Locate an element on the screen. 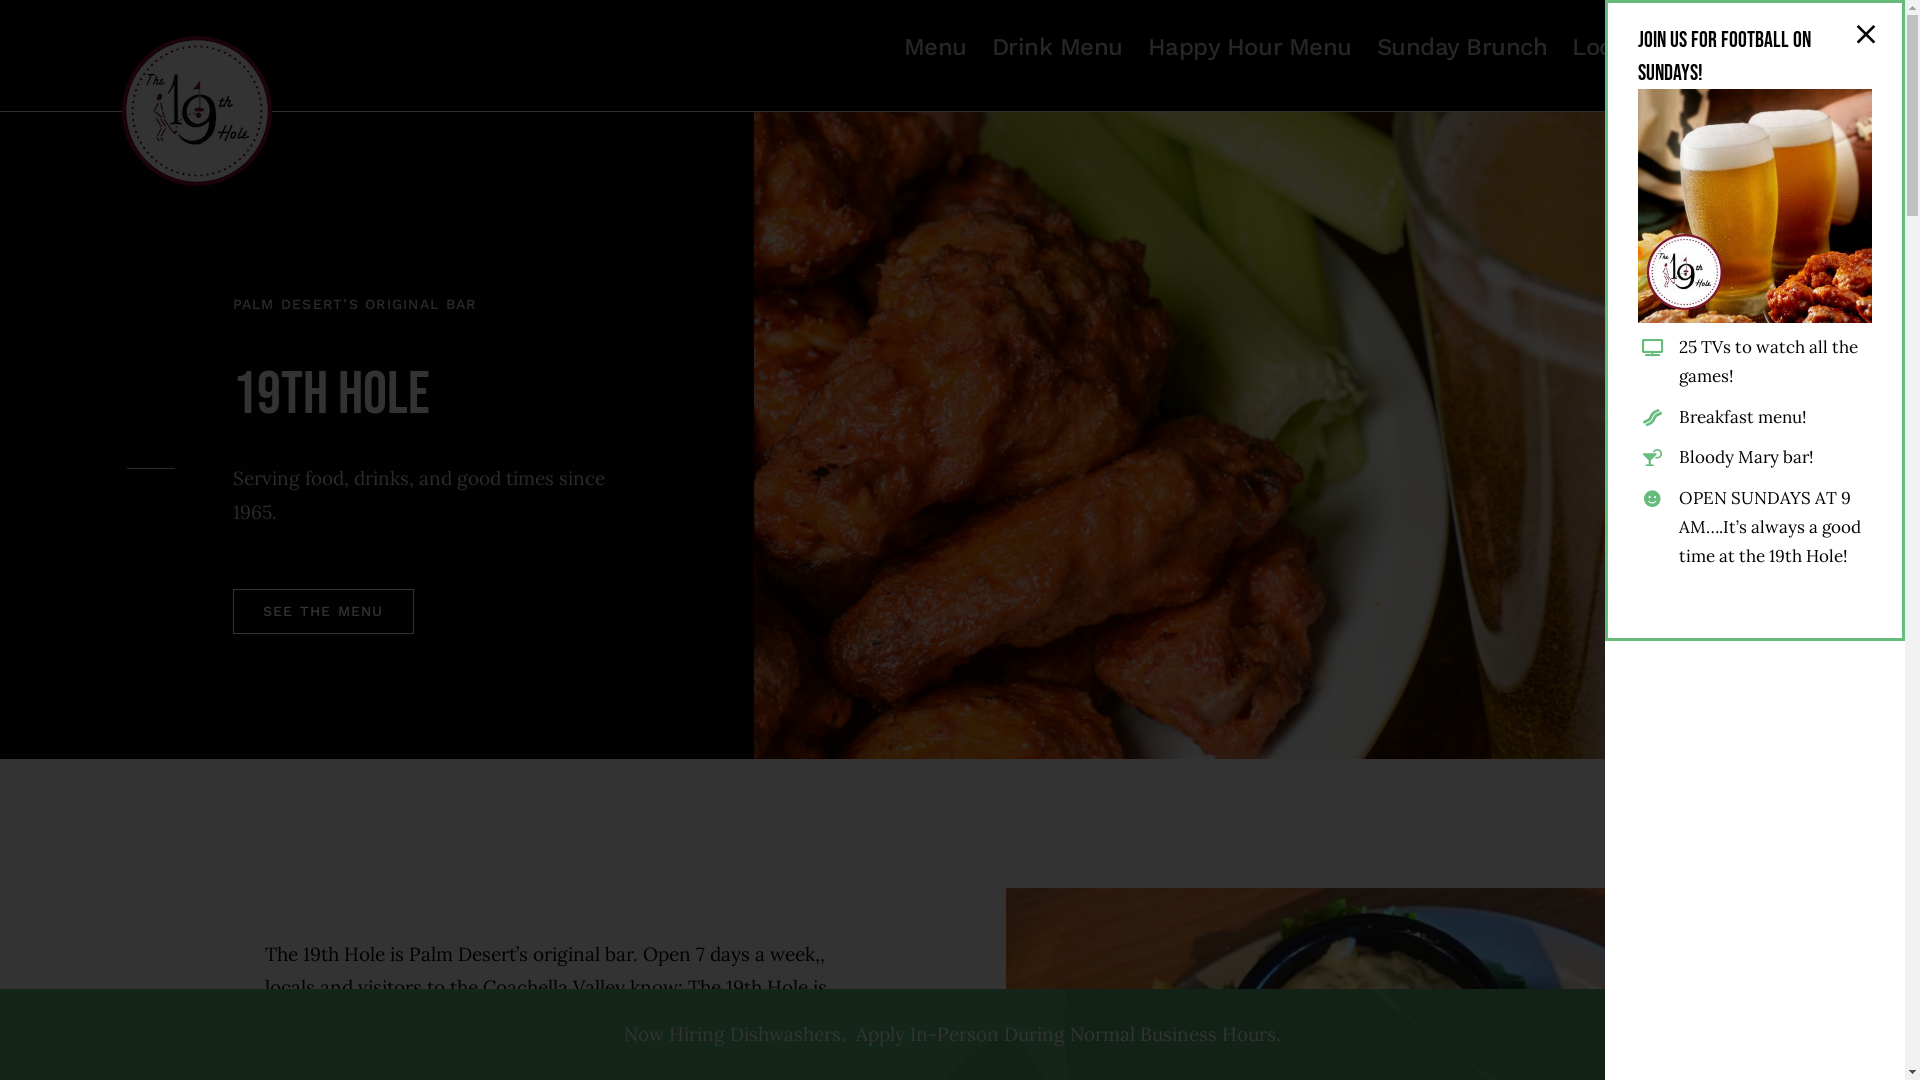 The image size is (1920, 1080). Football Photo 19th Hole is located at coordinates (1755, 206).